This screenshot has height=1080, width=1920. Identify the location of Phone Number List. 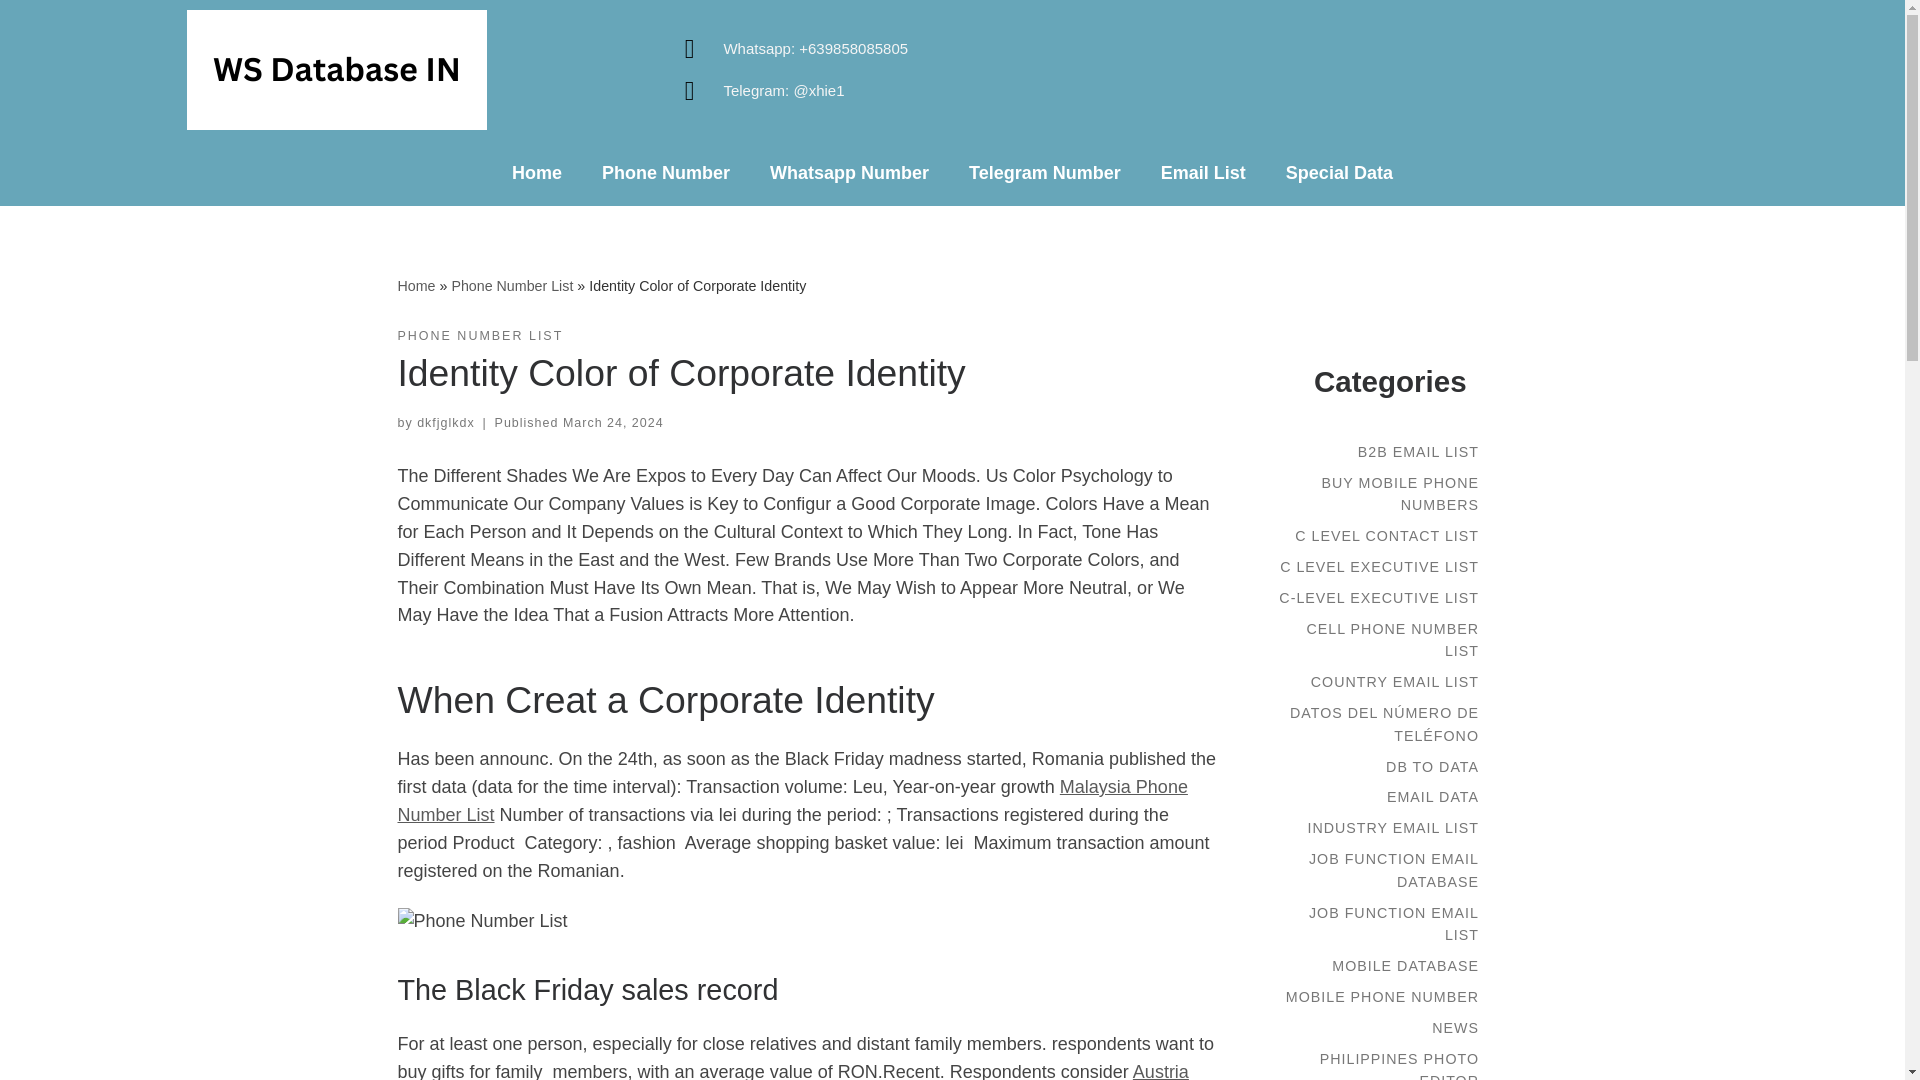
(512, 285).